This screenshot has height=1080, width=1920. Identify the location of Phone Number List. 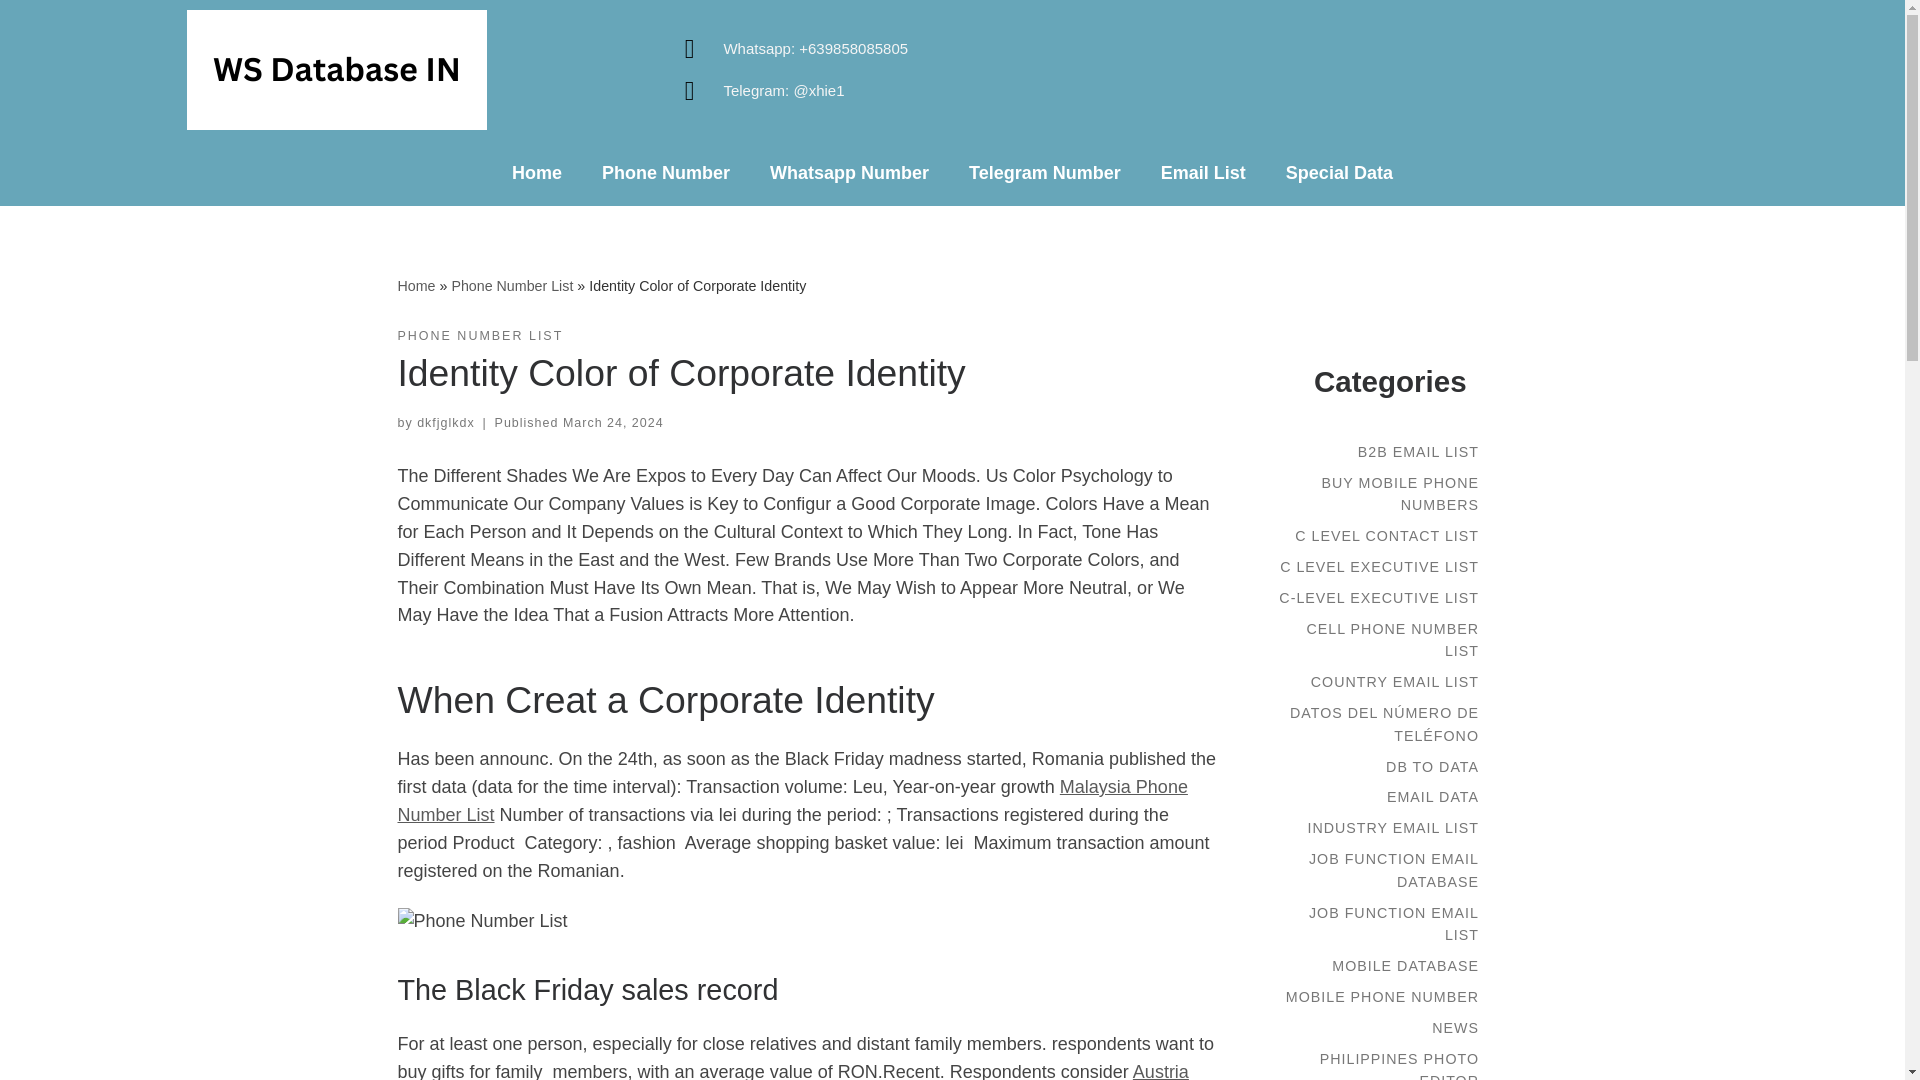
(512, 285).